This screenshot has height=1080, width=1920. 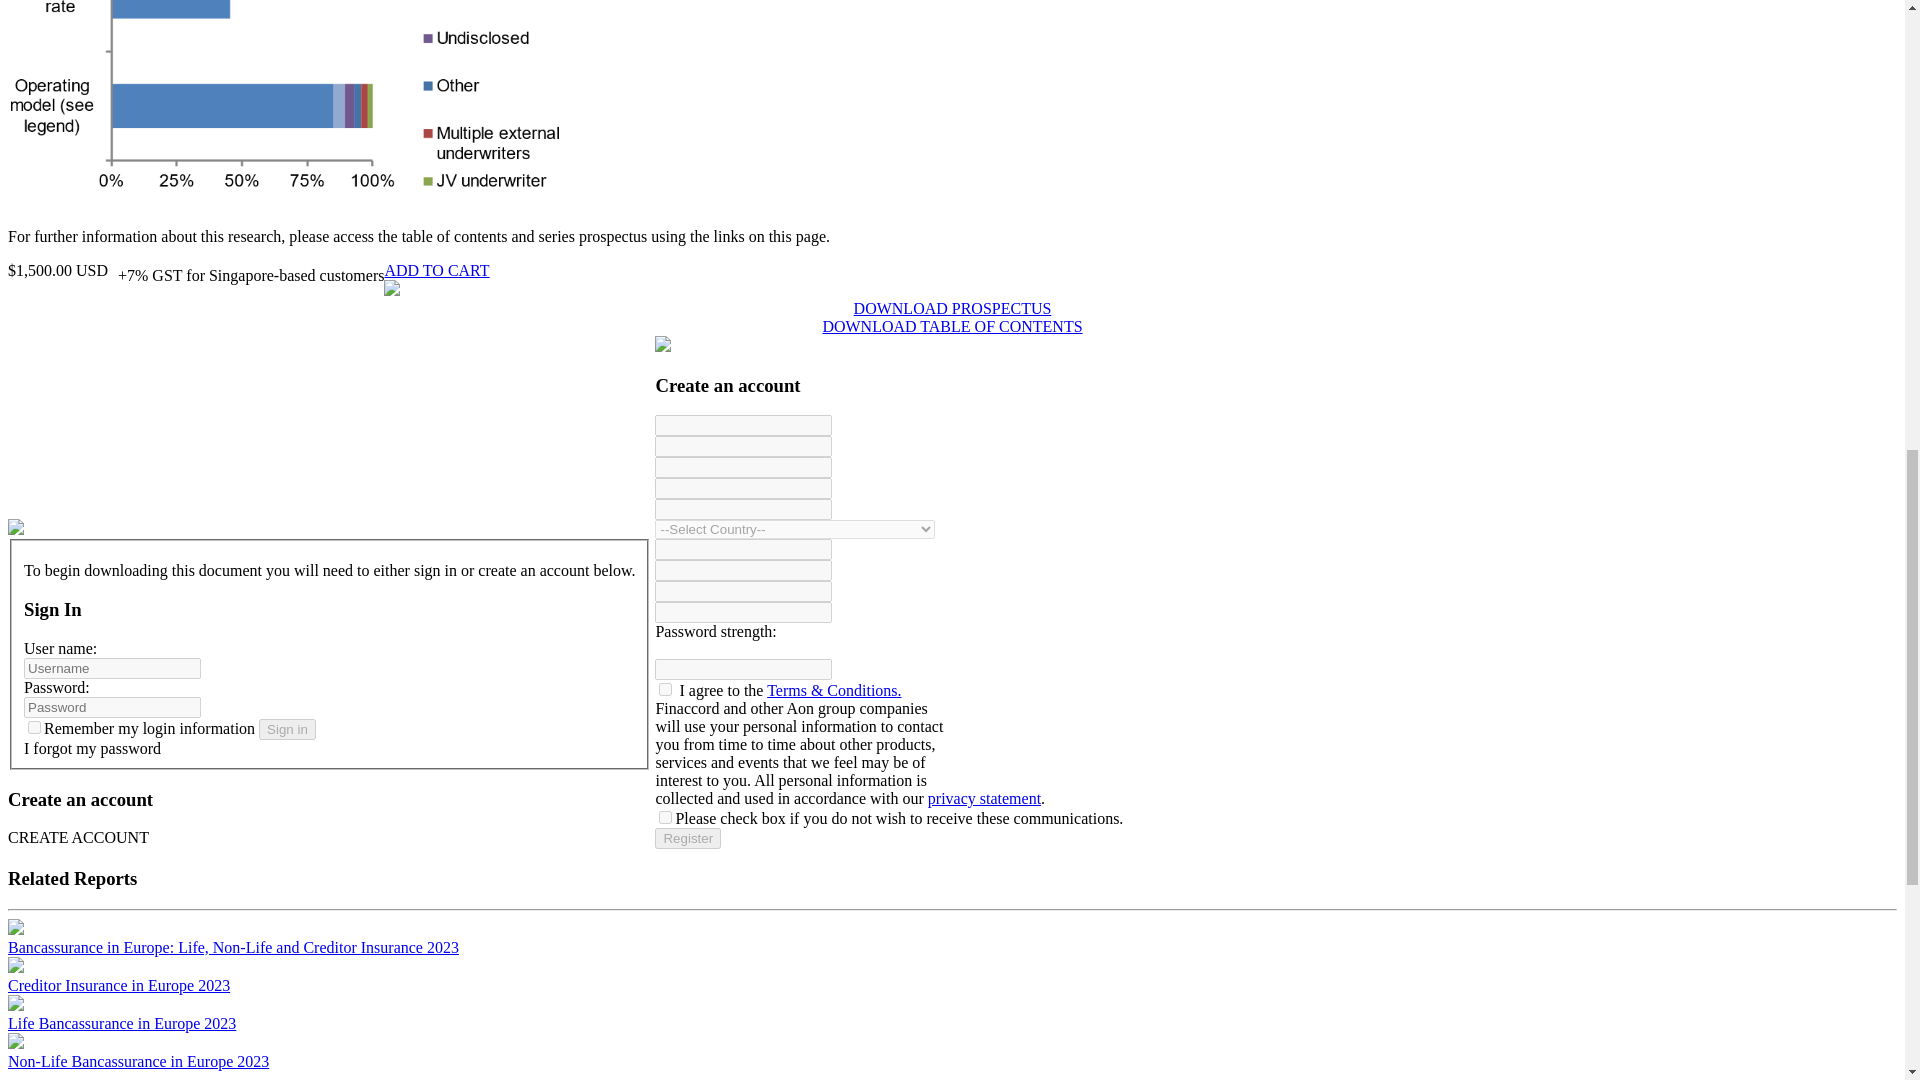 I want to click on Creditor Insurance in Europe 2023, so click(x=118, y=985).